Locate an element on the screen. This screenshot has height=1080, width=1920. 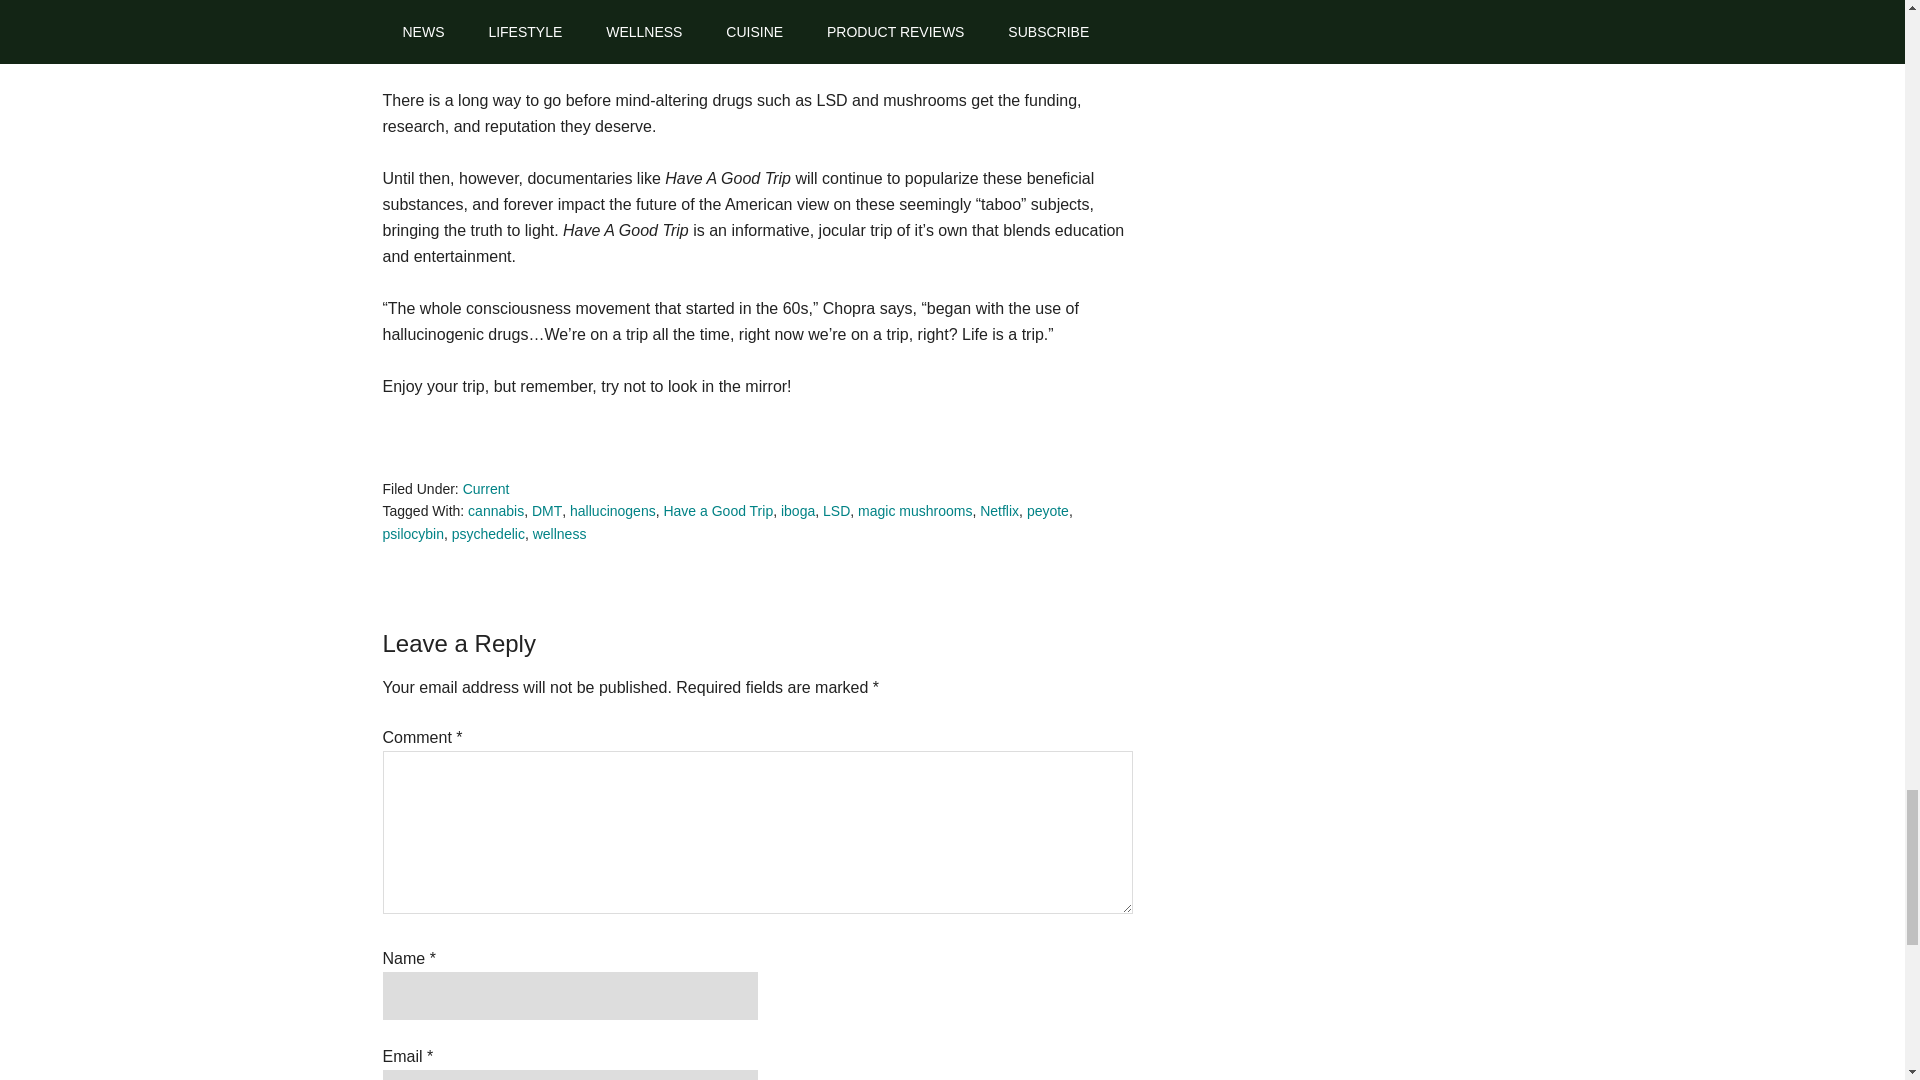
Netflix is located at coordinates (999, 511).